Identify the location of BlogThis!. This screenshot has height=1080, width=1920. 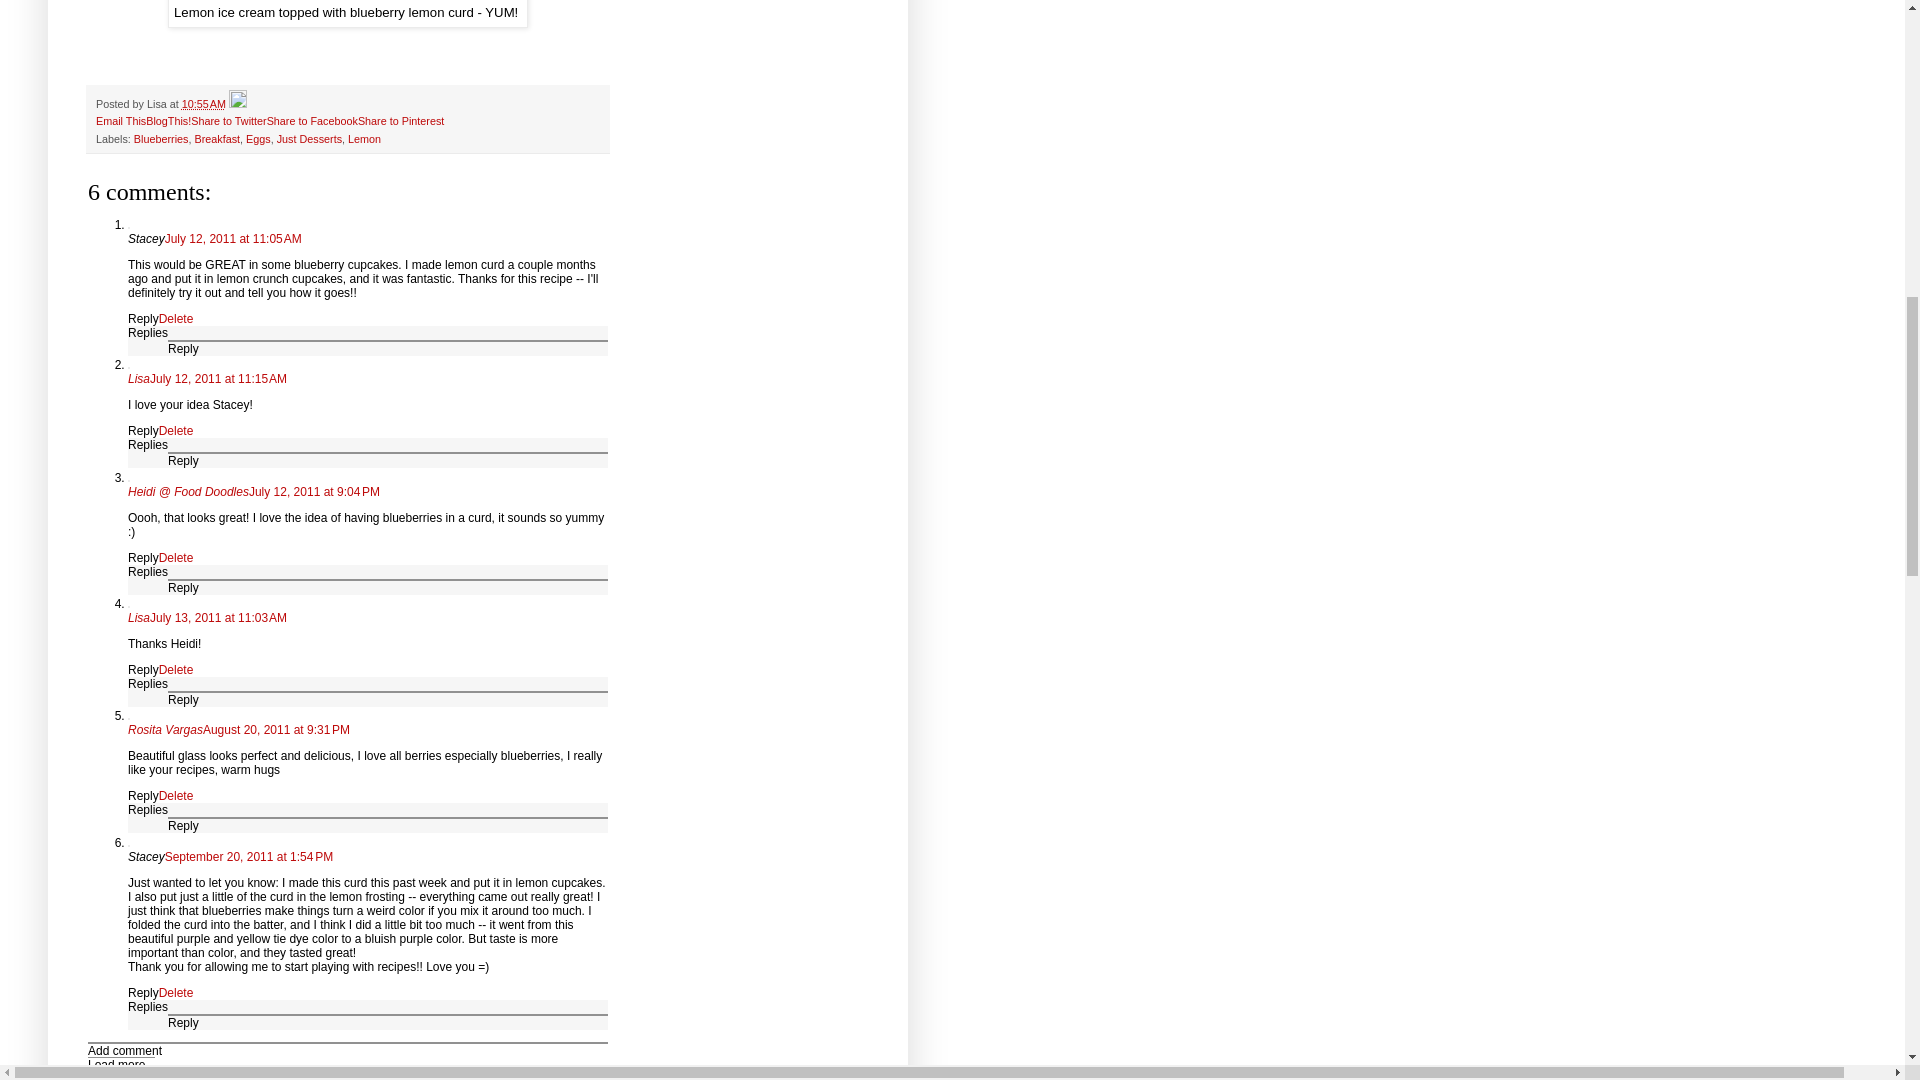
(168, 120).